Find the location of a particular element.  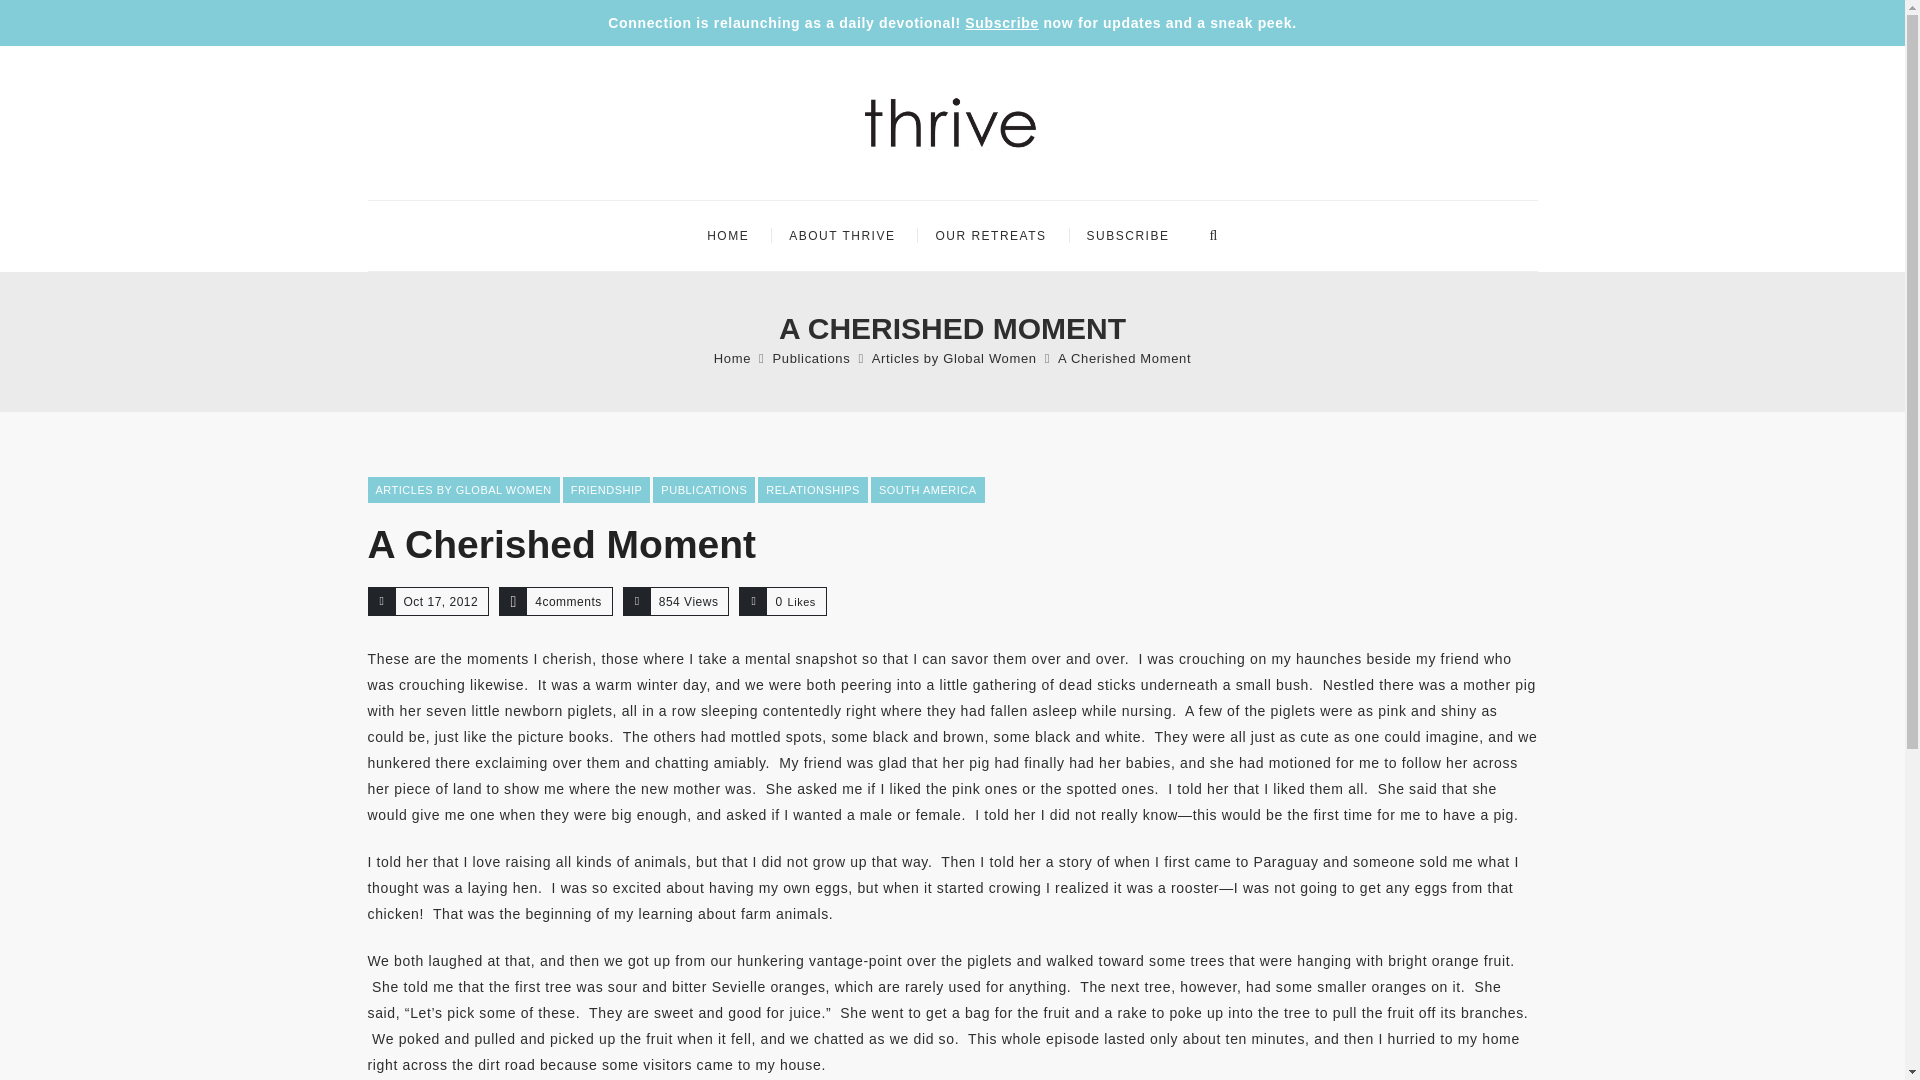

Publications is located at coordinates (810, 358).